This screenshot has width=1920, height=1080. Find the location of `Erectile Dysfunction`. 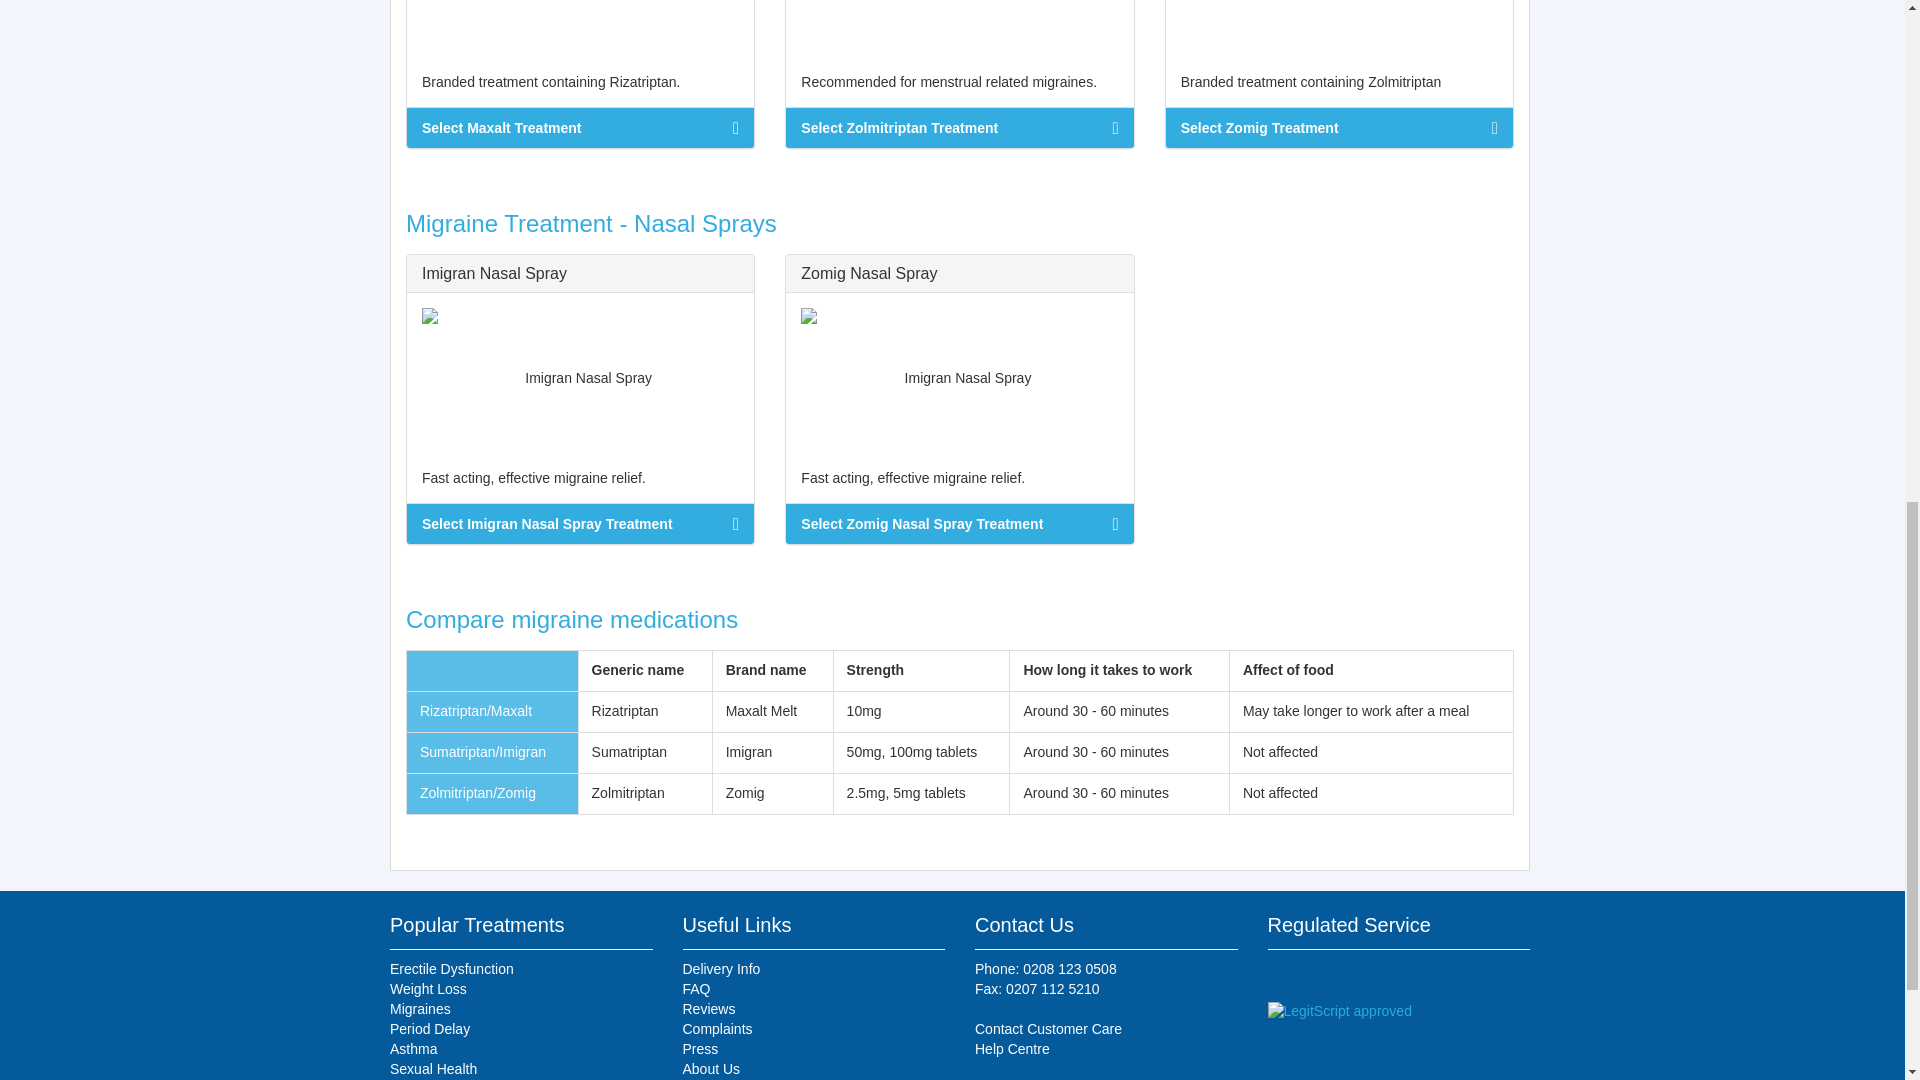

Erectile Dysfunction is located at coordinates (520, 970).